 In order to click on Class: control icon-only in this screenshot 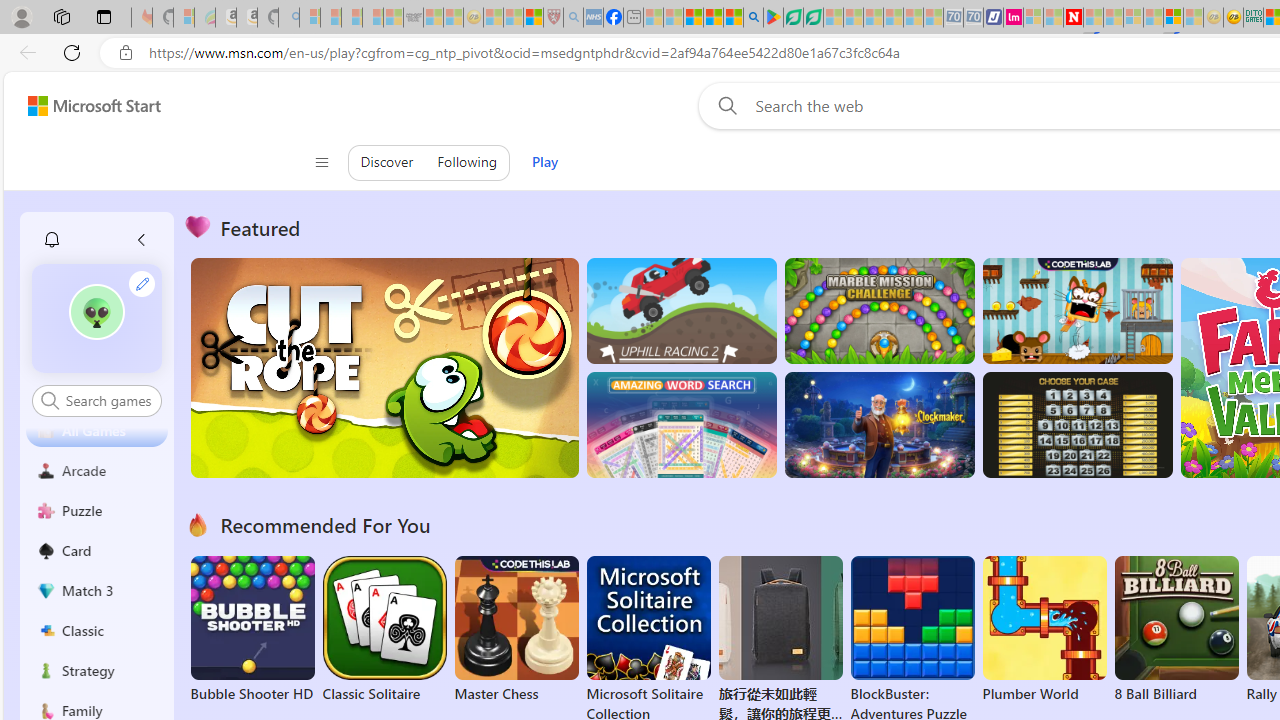, I will do `click(320, 162)`.